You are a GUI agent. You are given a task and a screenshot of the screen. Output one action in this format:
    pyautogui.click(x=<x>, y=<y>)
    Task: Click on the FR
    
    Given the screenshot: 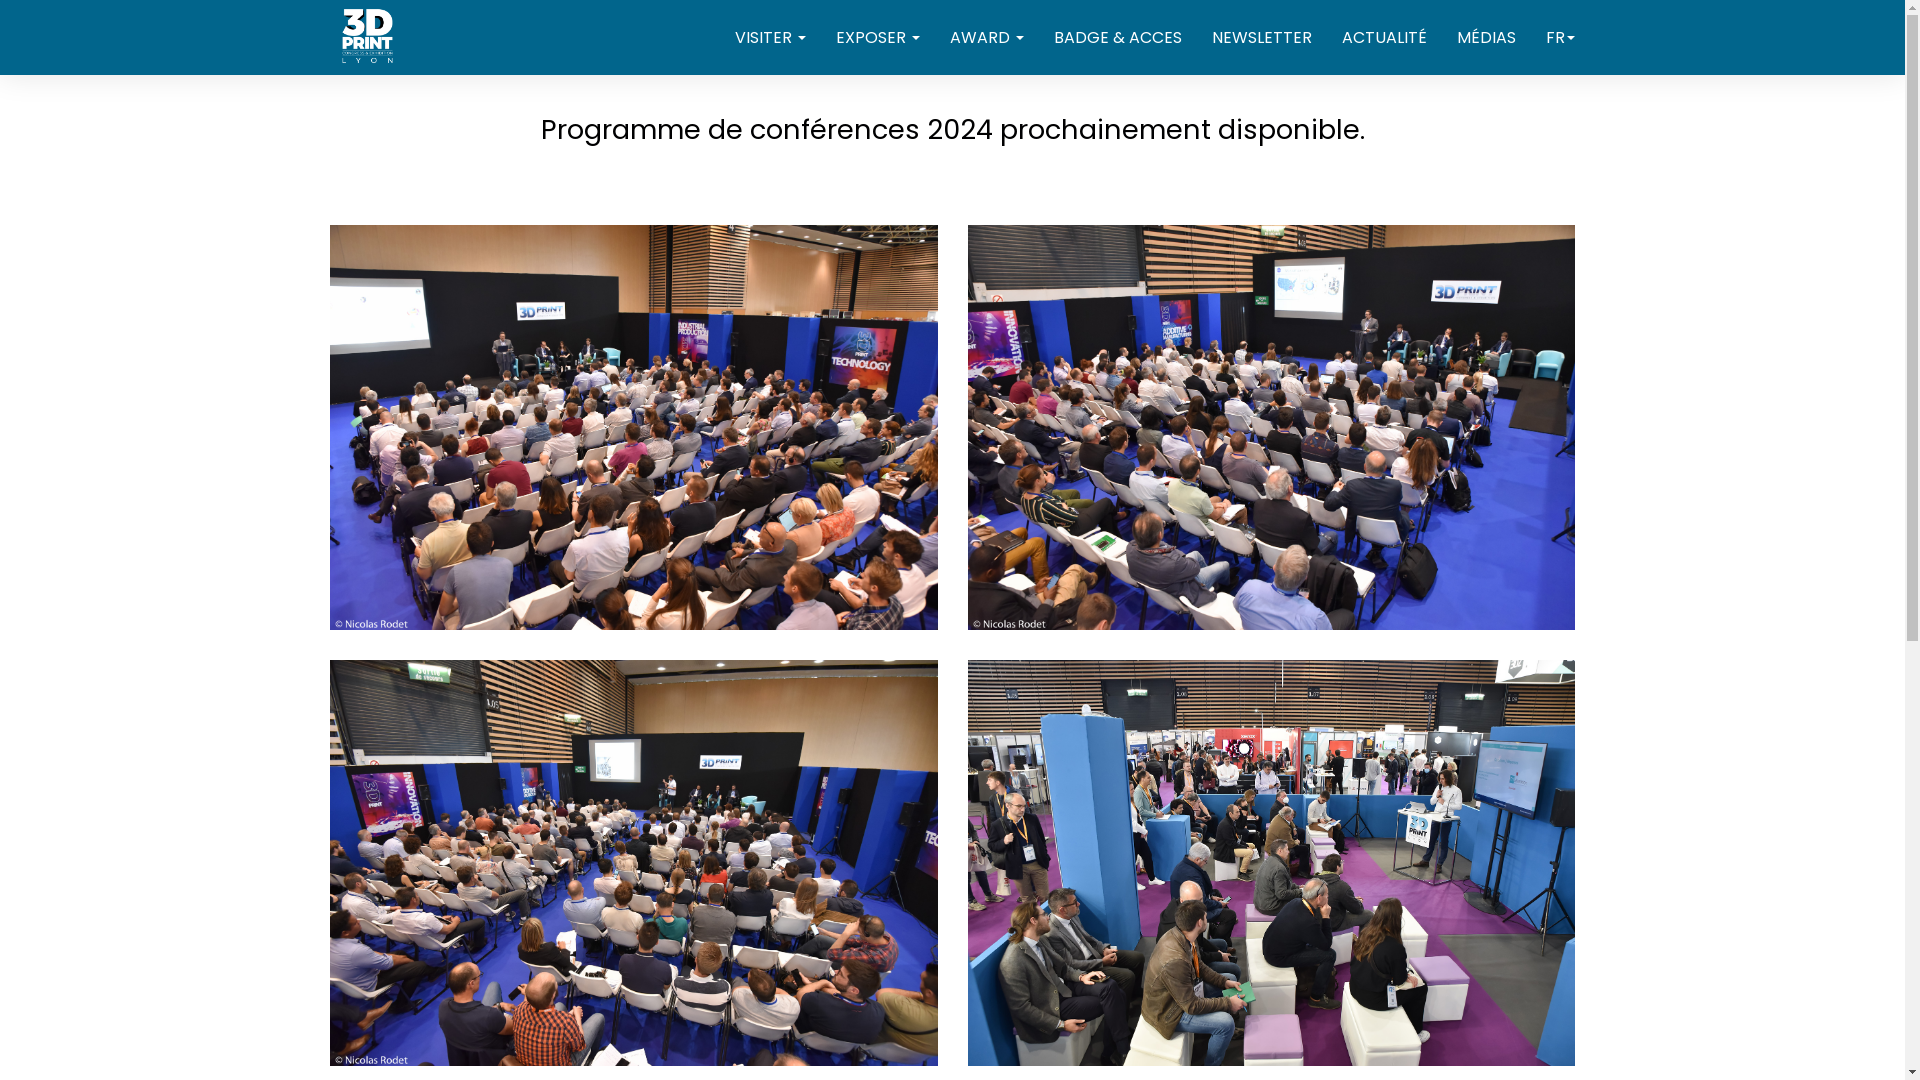 What is the action you would take?
    pyautogui.click(x=1560, y=38)
    